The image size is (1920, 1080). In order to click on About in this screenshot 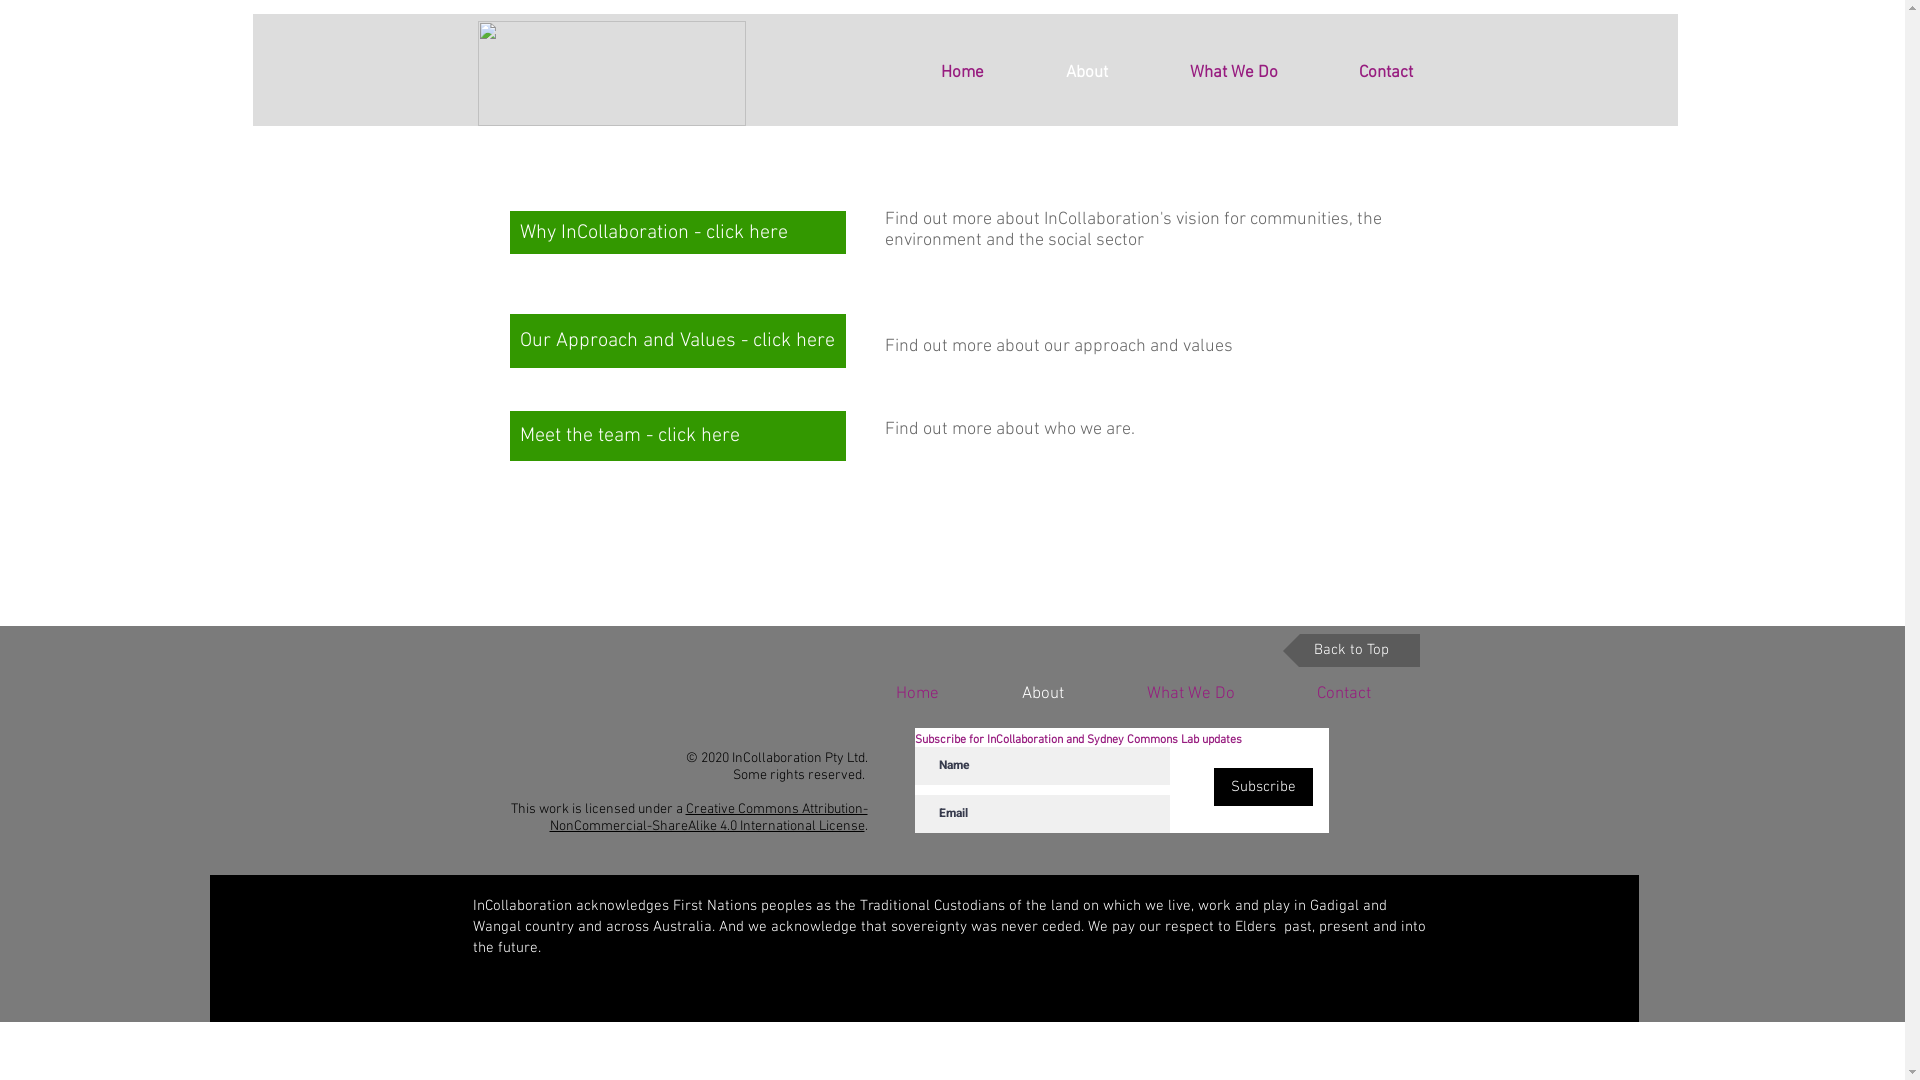, I will do `click(1042, 694)`.